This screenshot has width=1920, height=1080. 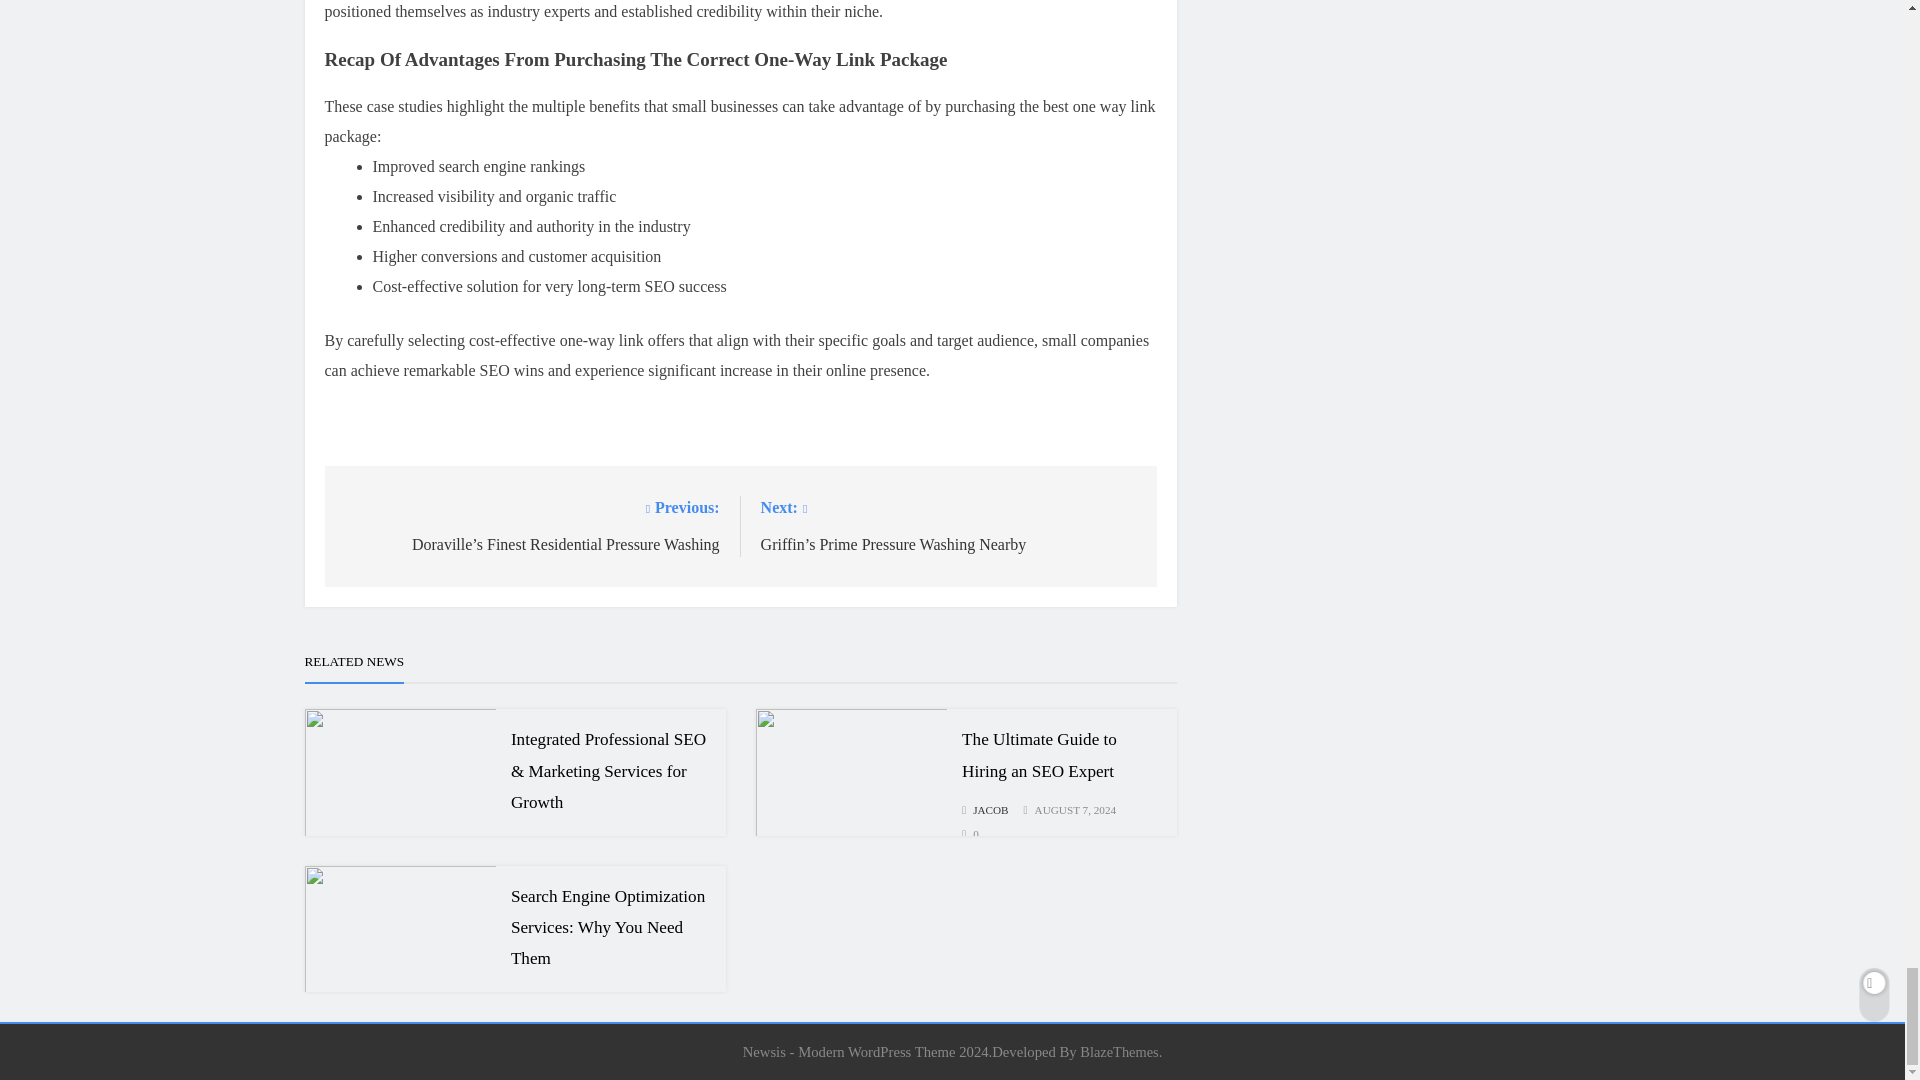 What do you see at coordinates (624, 997) in the screenshot?
I see `AUGUST 7, 2024` at bounding box center [624, 997].